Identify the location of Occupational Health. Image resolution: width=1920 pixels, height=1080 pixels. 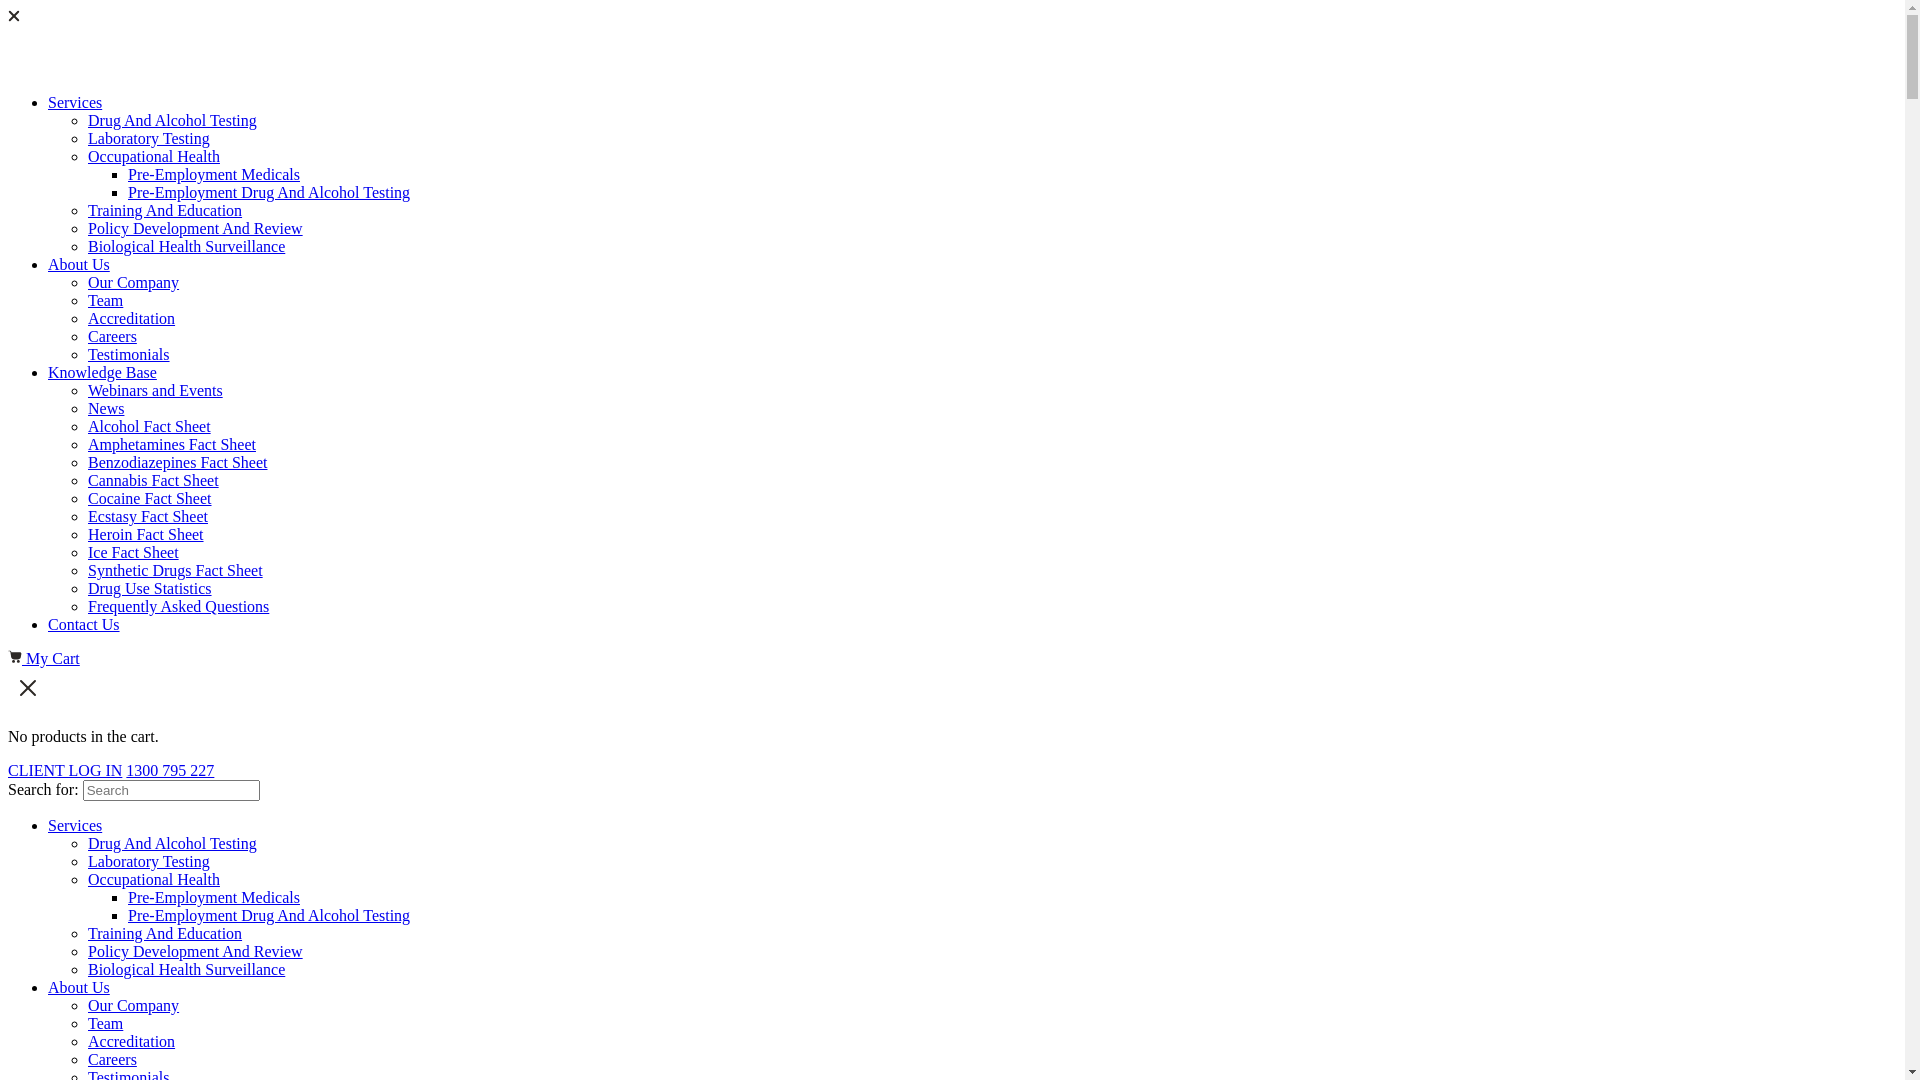
(154, 156).